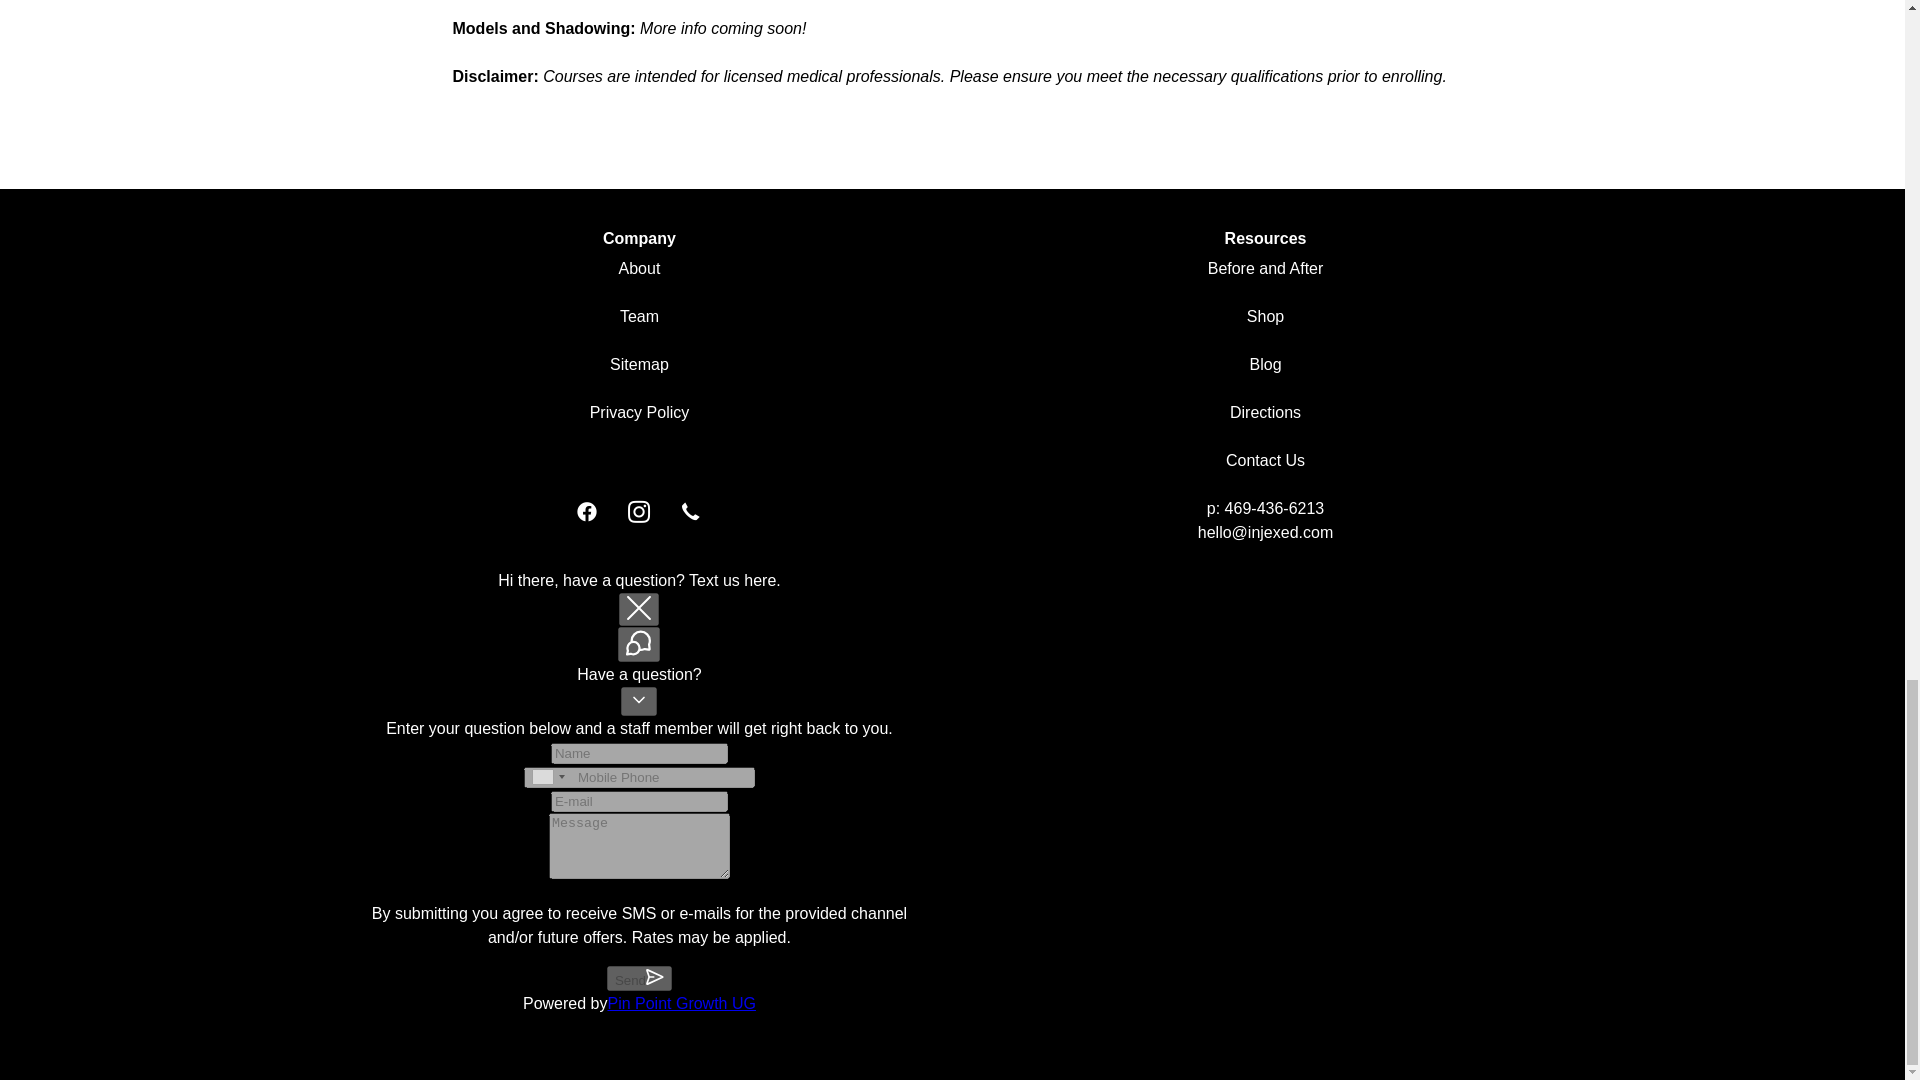 Image resolution: width=1920 pixels, height=1080 pixels. I want to click on Directions, so click(1266, 412).